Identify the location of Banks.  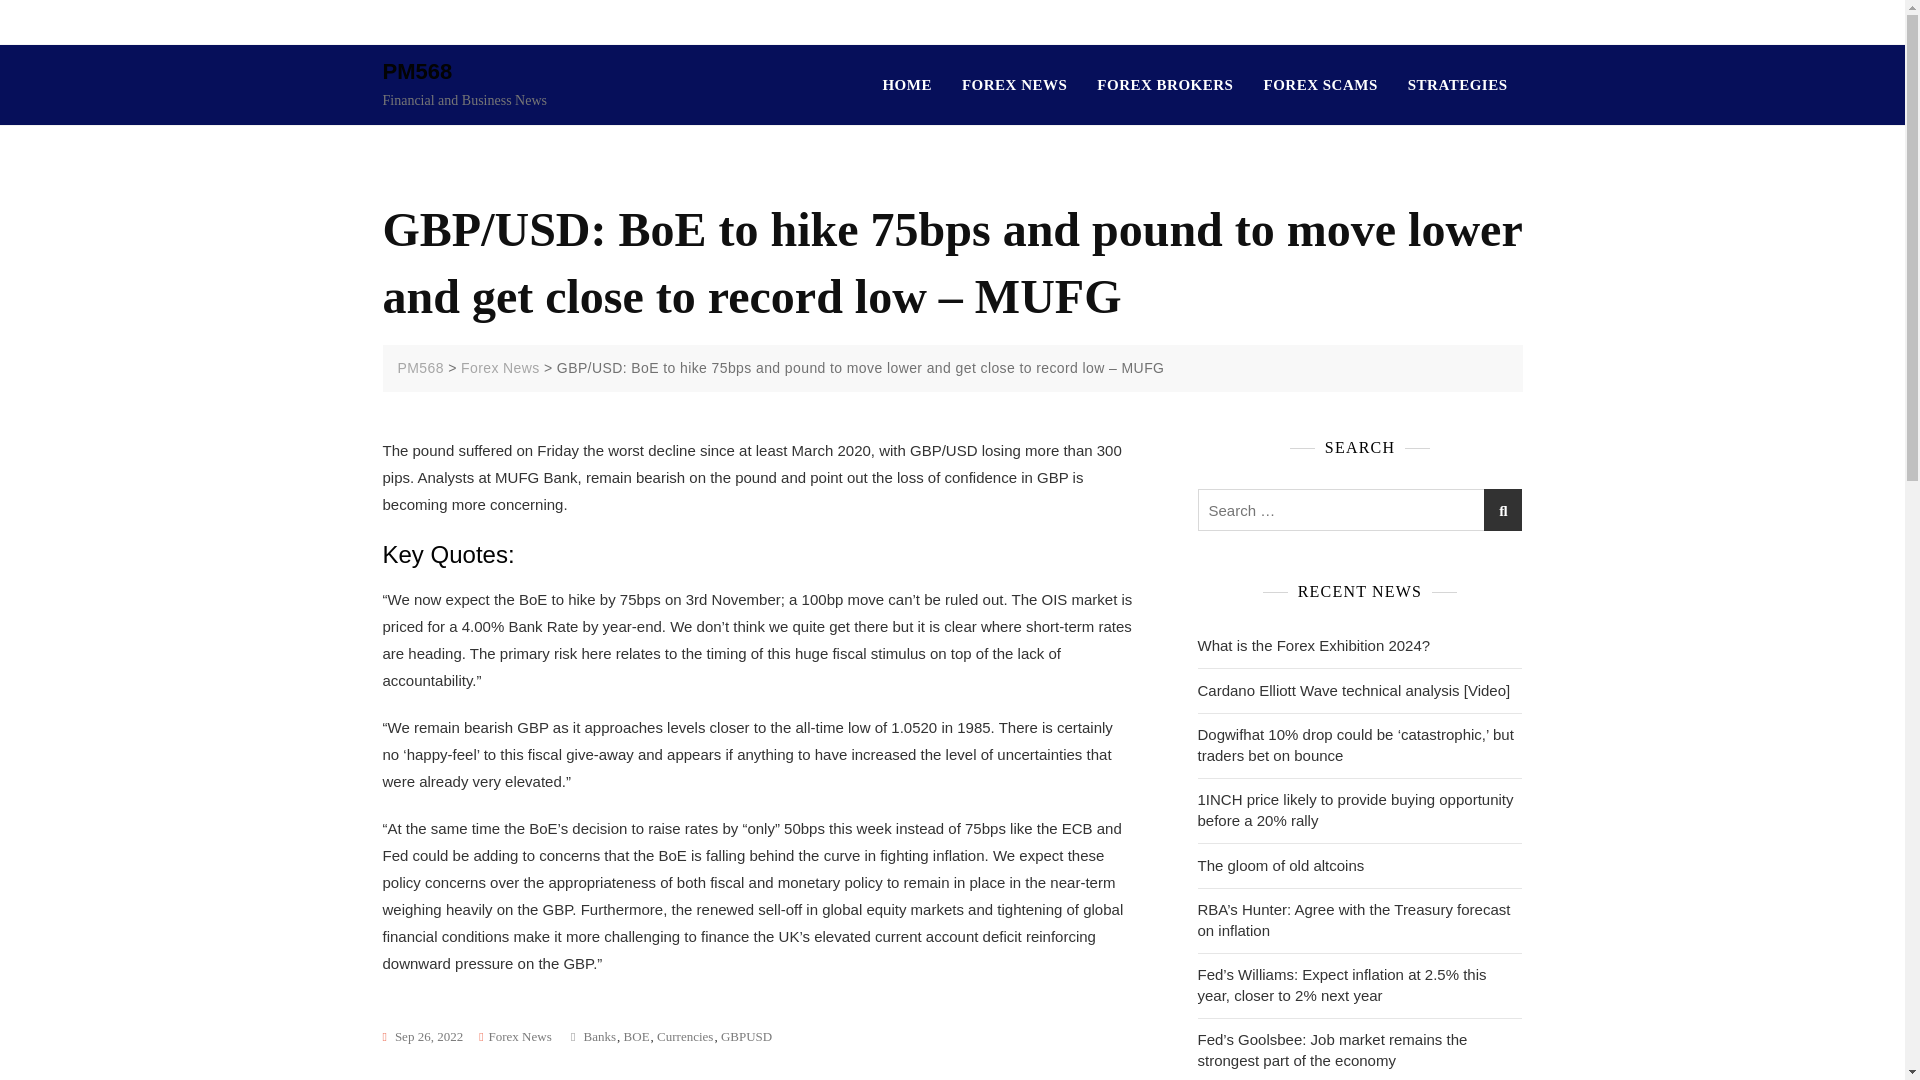
(600, 1036).